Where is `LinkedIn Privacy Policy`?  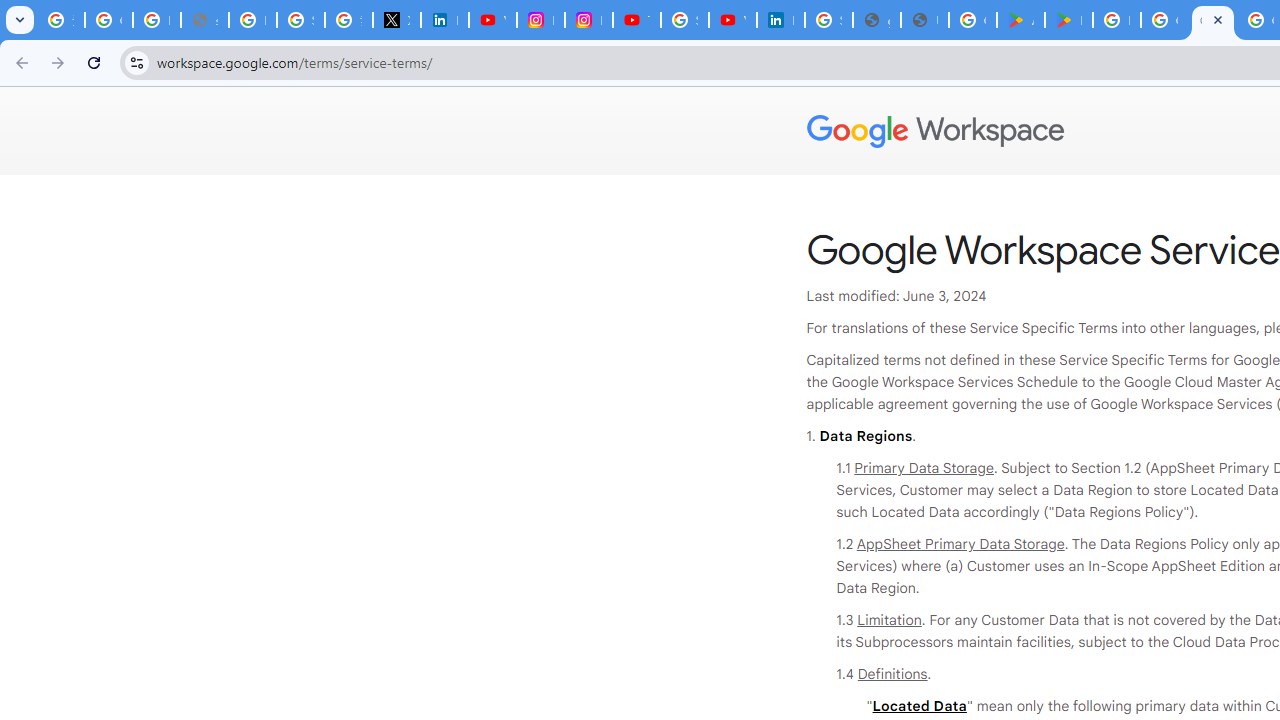
LinkedIn Privacy Policy is located at coordinates (444, 20).